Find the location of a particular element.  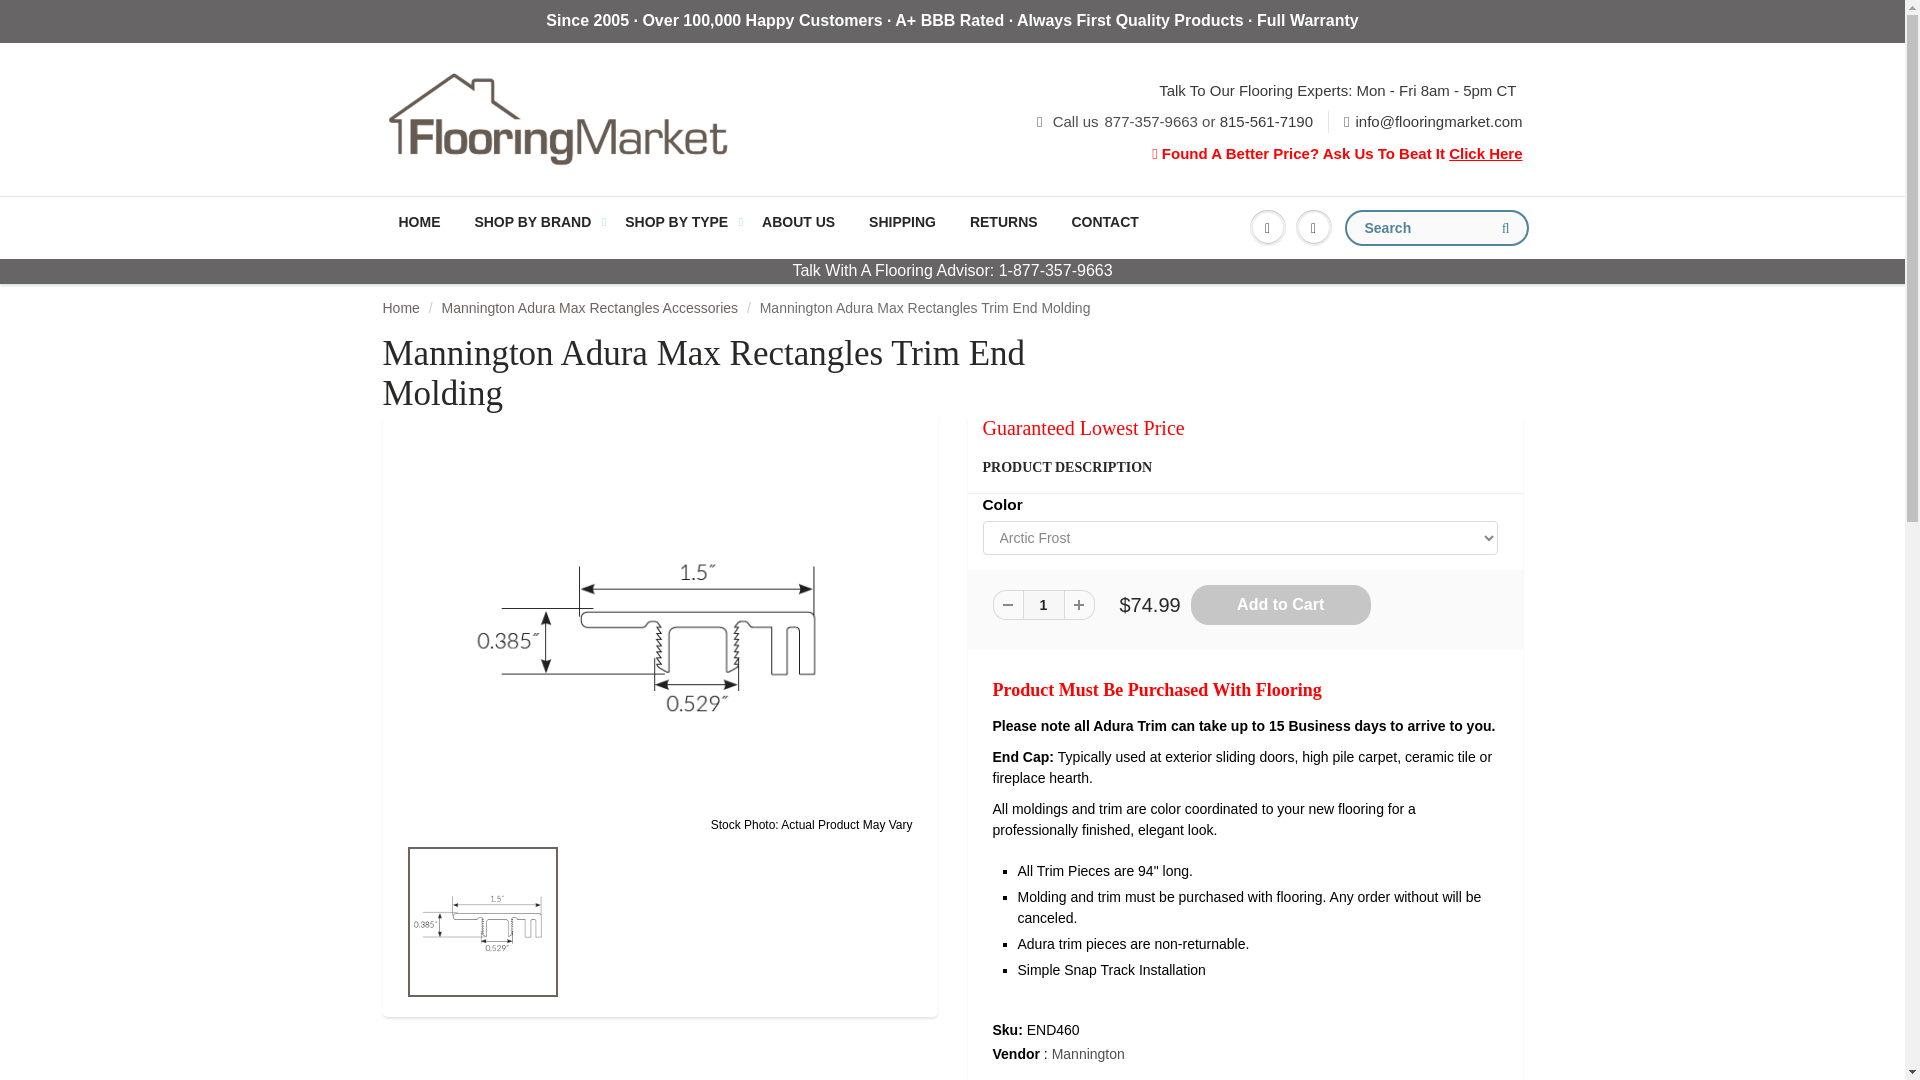

Click Here is located at coordinates (1486, 153).